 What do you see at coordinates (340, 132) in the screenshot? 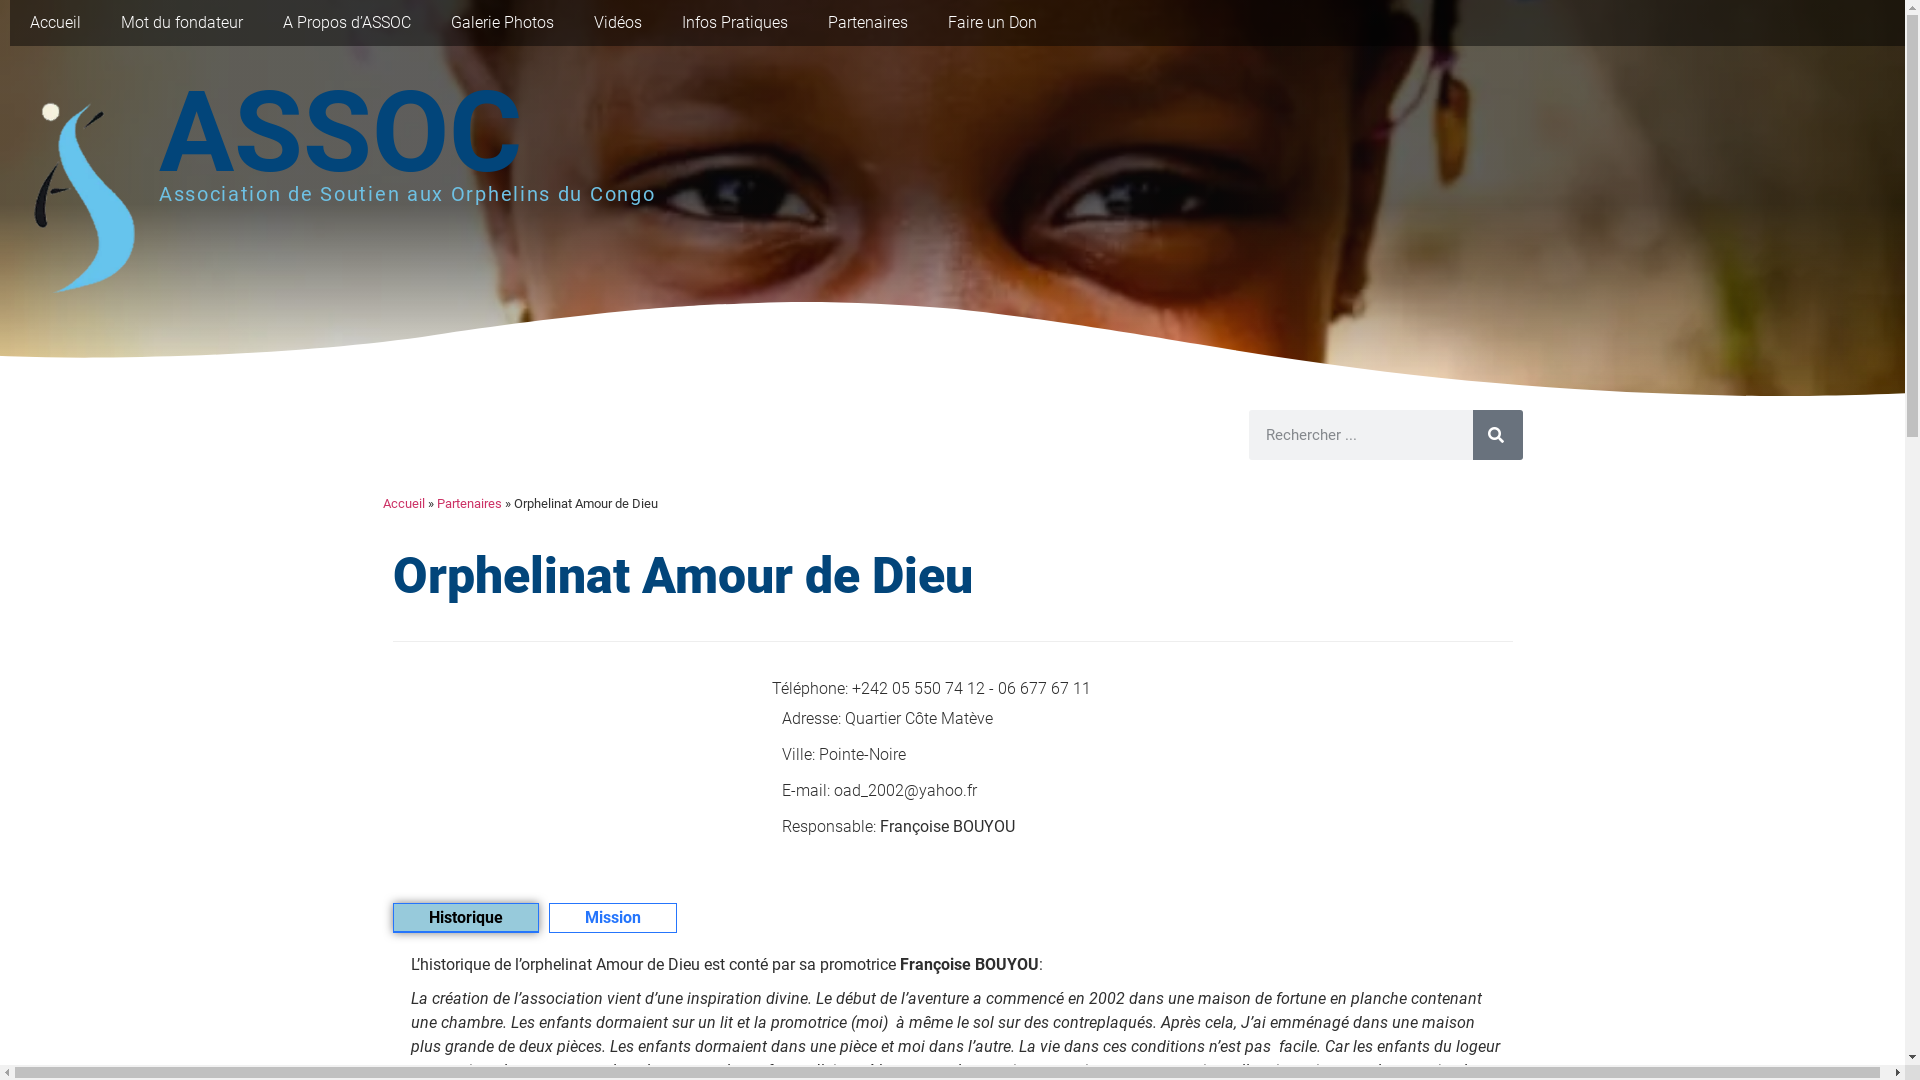
I see `ASSOC` at bounding box center [340, 132].